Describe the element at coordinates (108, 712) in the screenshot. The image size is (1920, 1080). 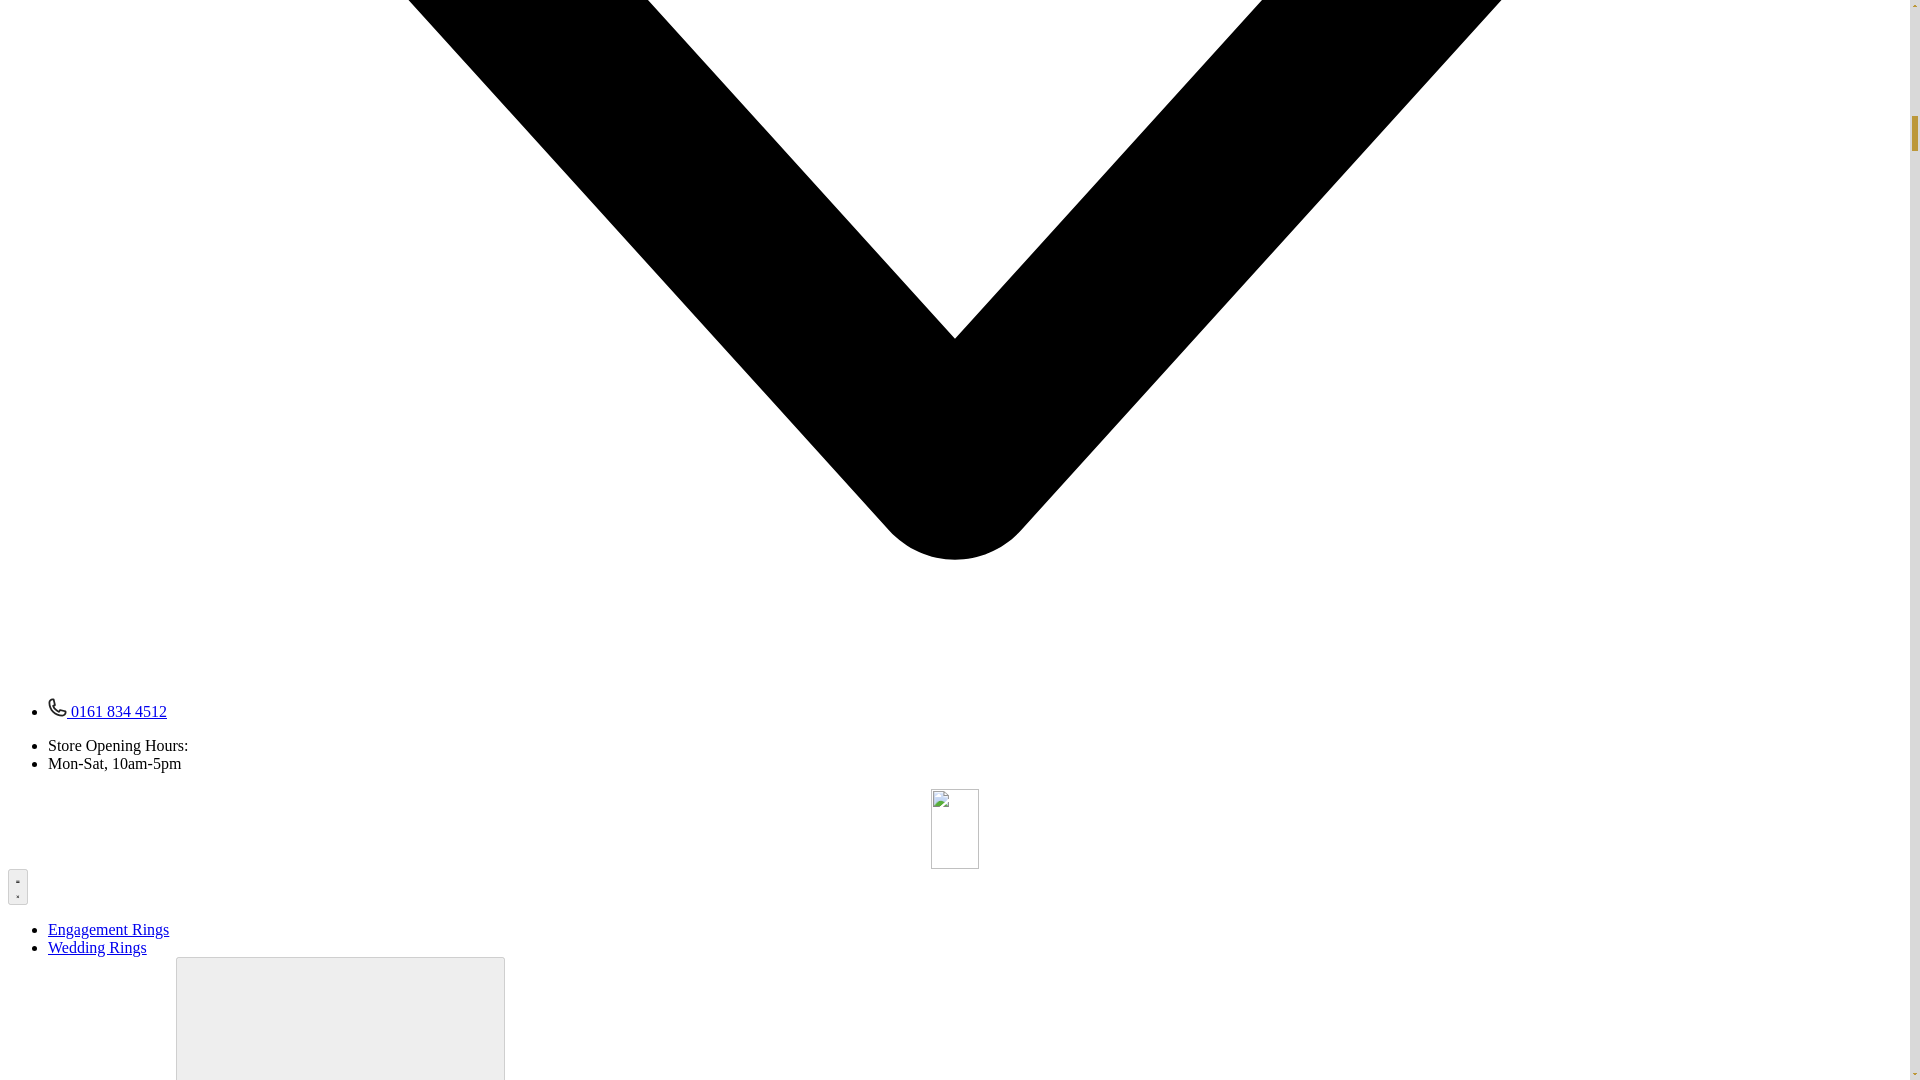
I see `0161 834 4512` at that location.